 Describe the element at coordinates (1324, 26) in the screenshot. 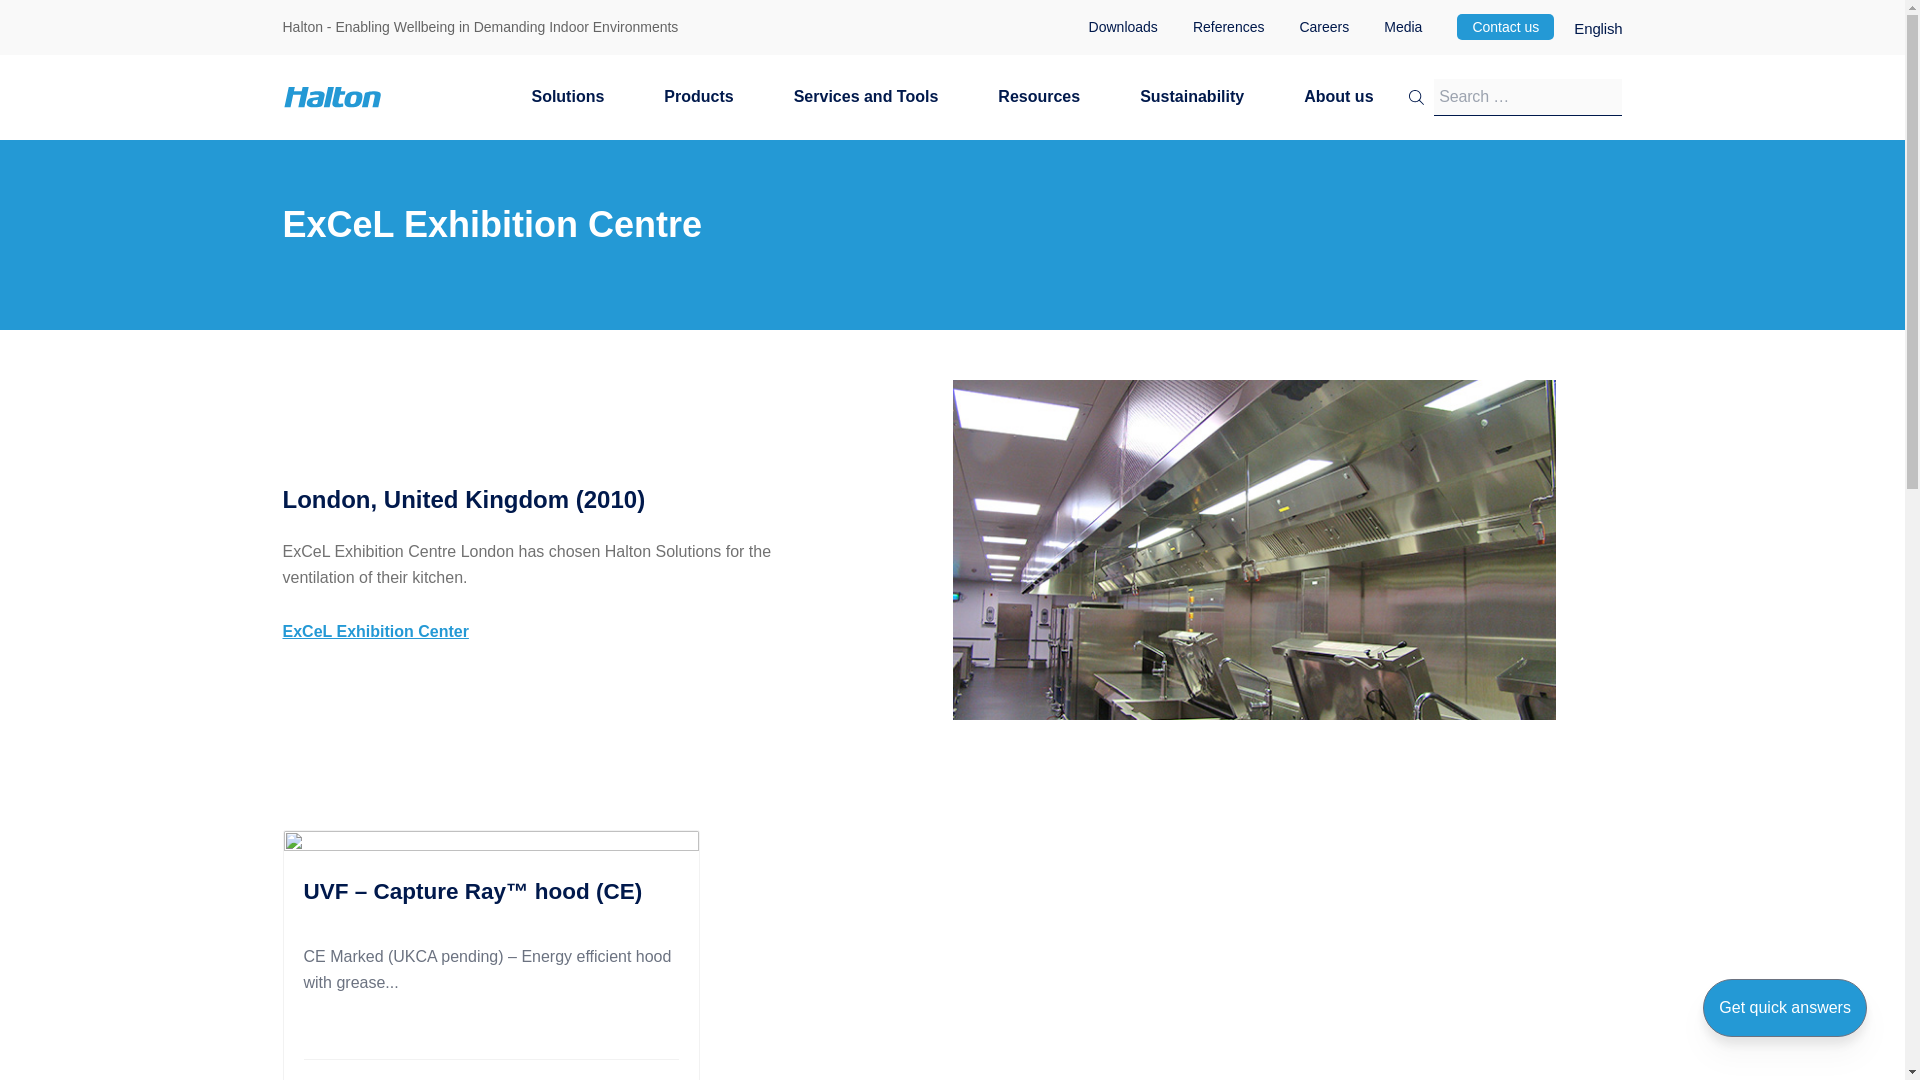

I see `Careers` at that location.